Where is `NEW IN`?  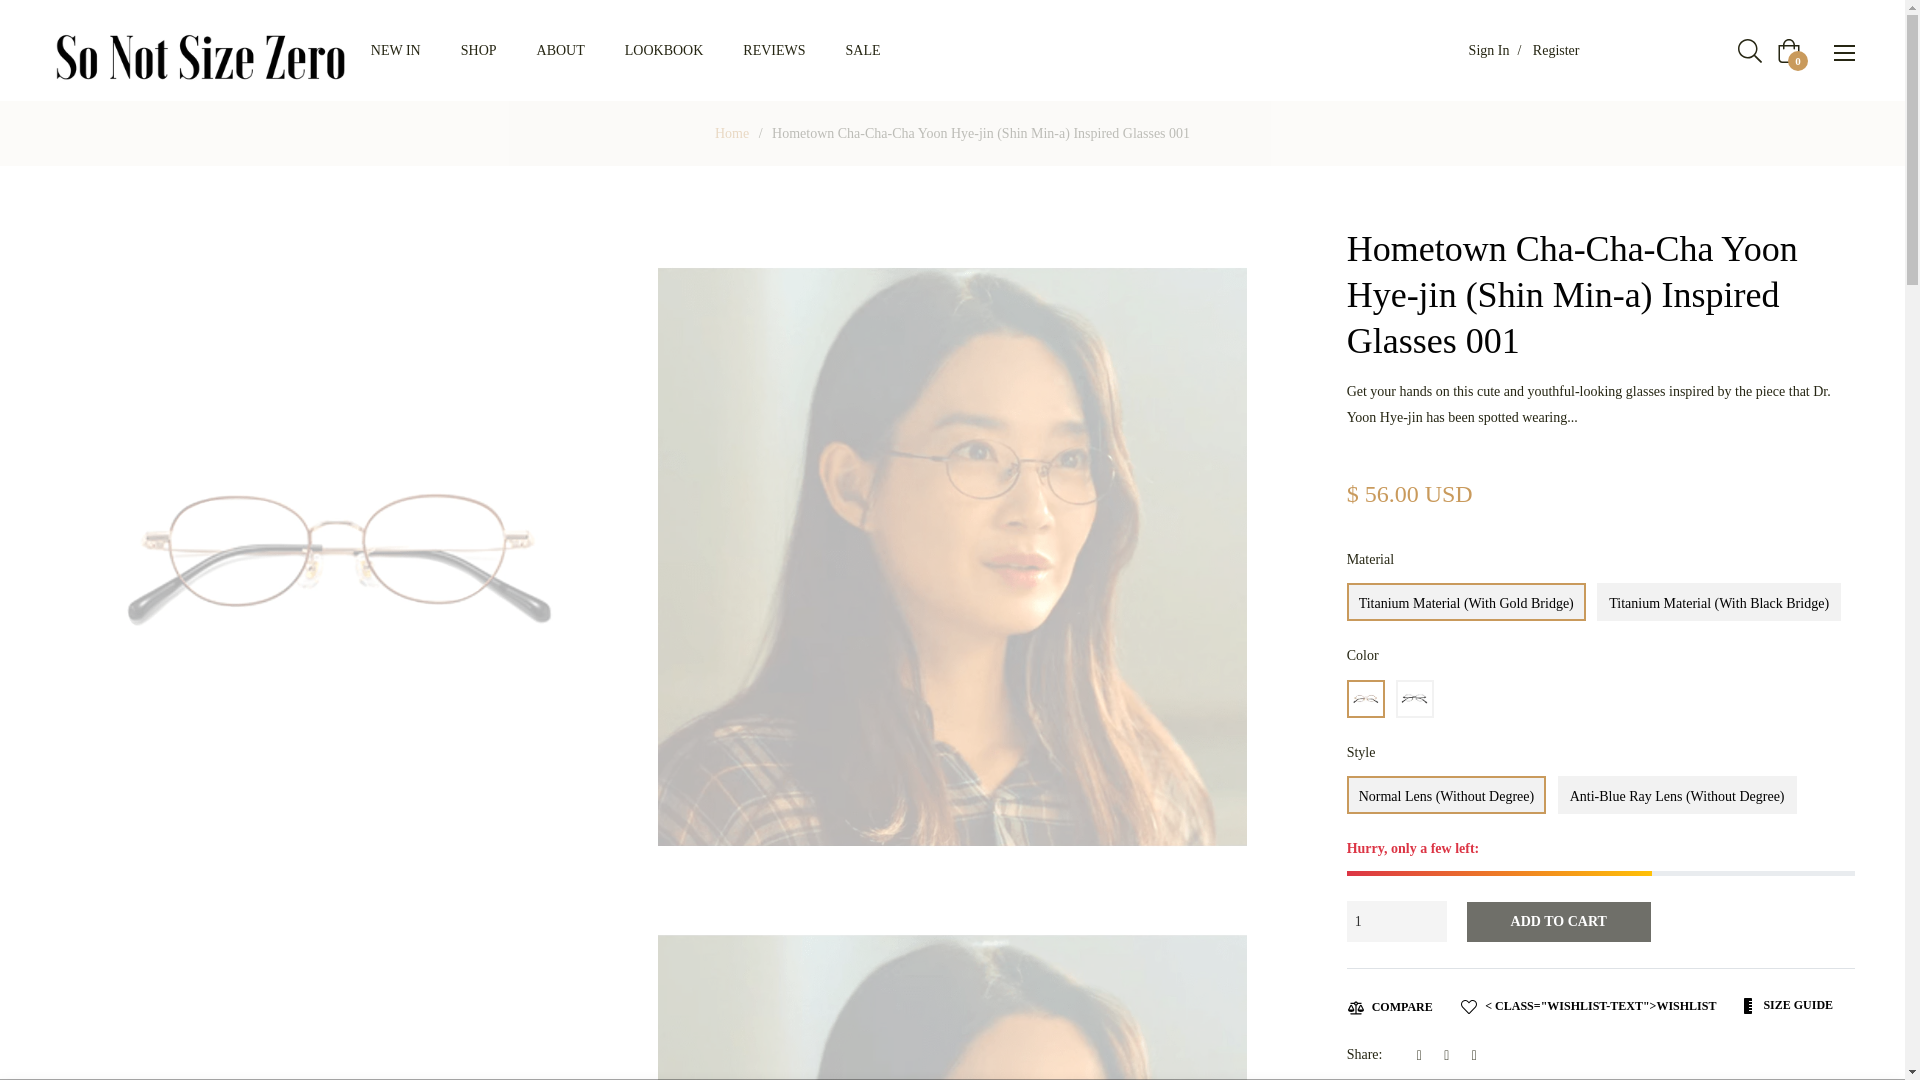 NEW IN is located at coordinates (396, 50).